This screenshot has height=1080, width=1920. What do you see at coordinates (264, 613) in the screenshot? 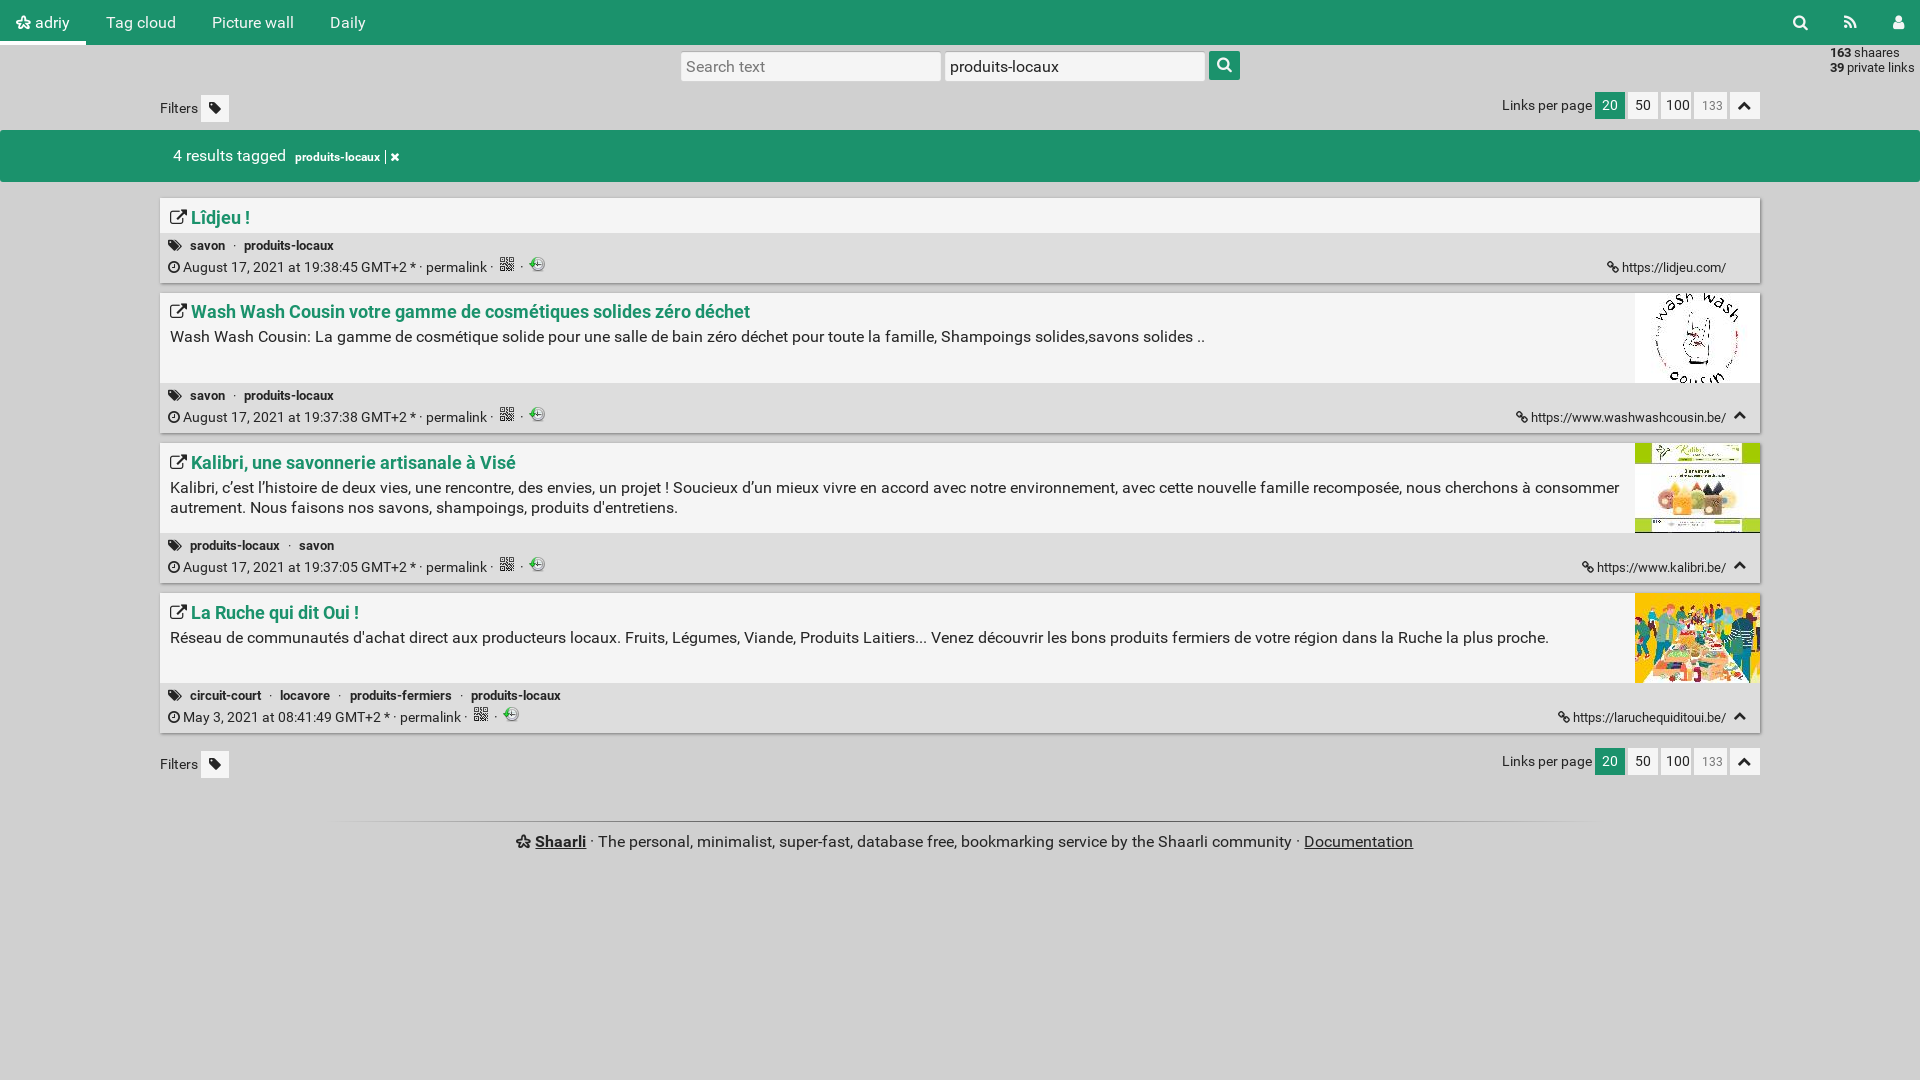
I see `La Ruche qui dit Oui !` at bounding box center [264, 613].